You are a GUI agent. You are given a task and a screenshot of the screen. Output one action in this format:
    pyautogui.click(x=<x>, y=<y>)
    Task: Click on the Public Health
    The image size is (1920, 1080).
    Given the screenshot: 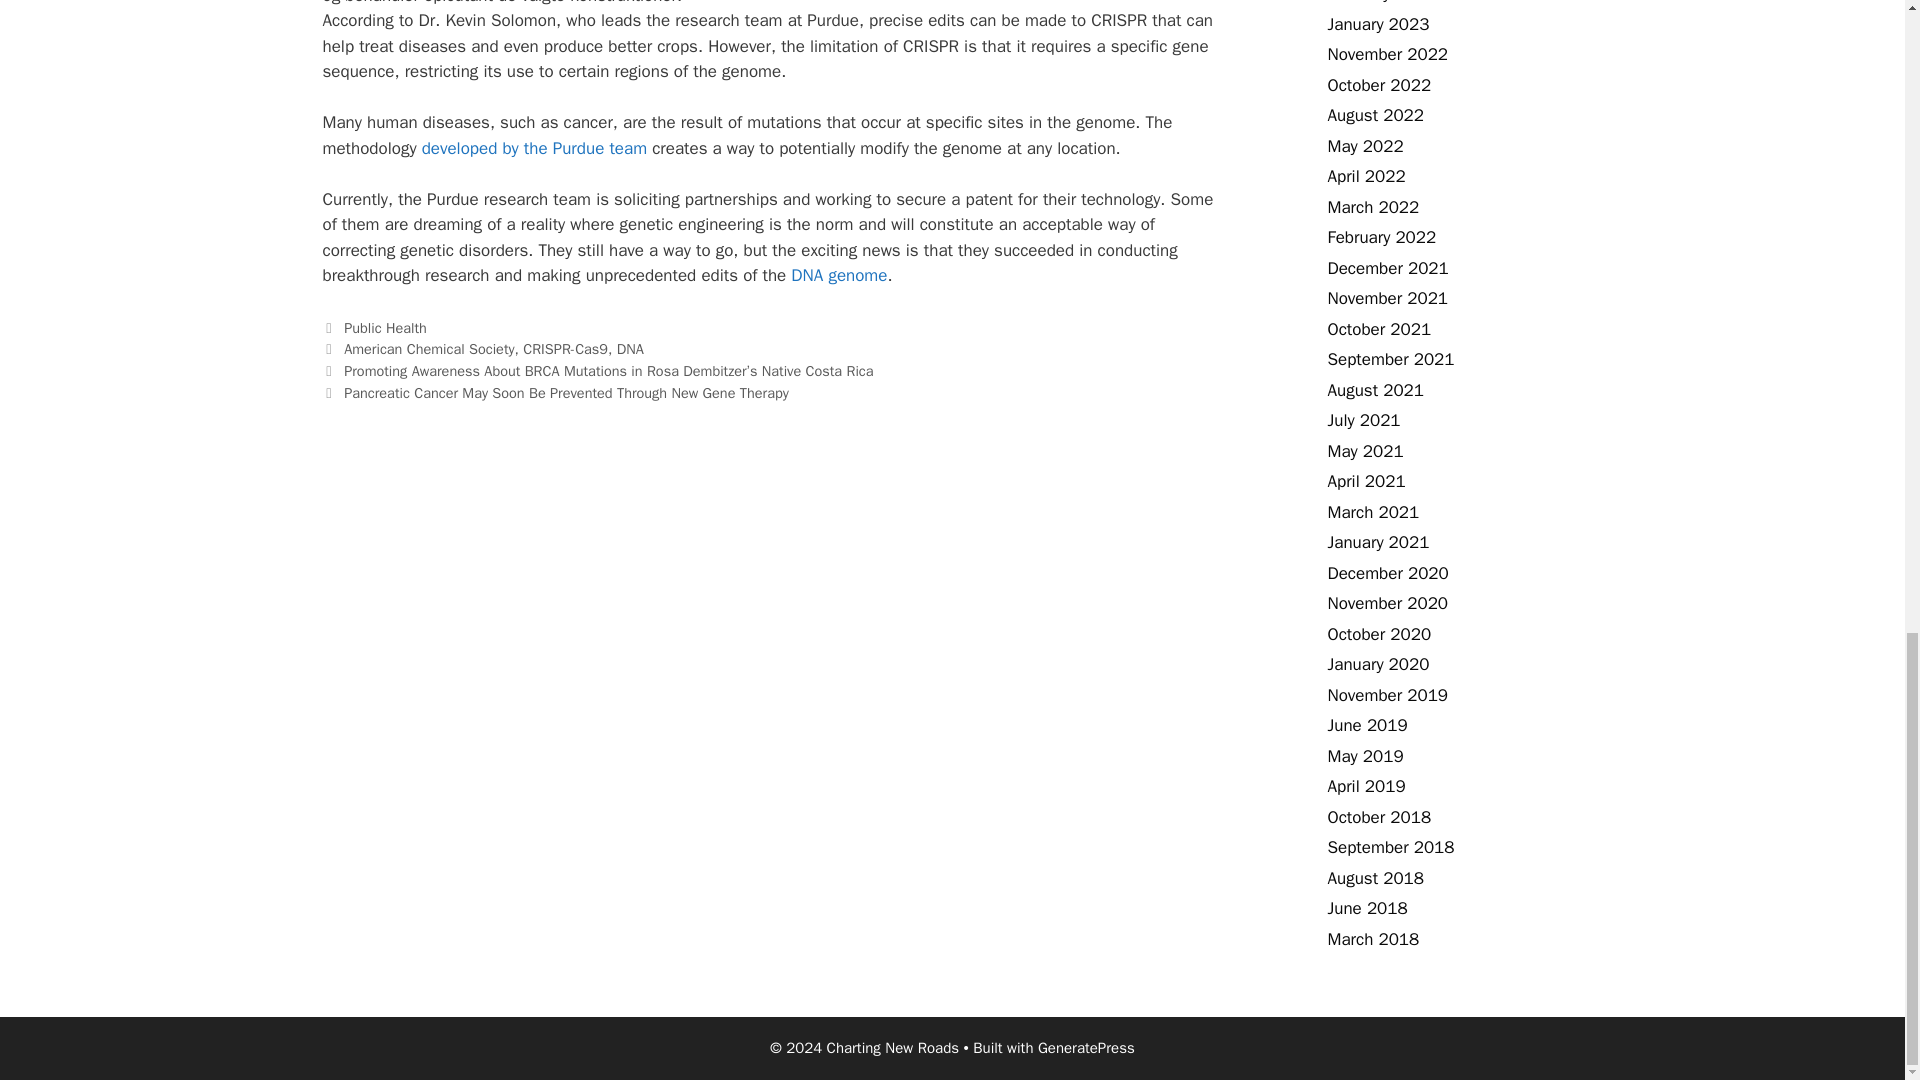 What is the action you would take?
    pyautogui.click(x=384, y=327)
    